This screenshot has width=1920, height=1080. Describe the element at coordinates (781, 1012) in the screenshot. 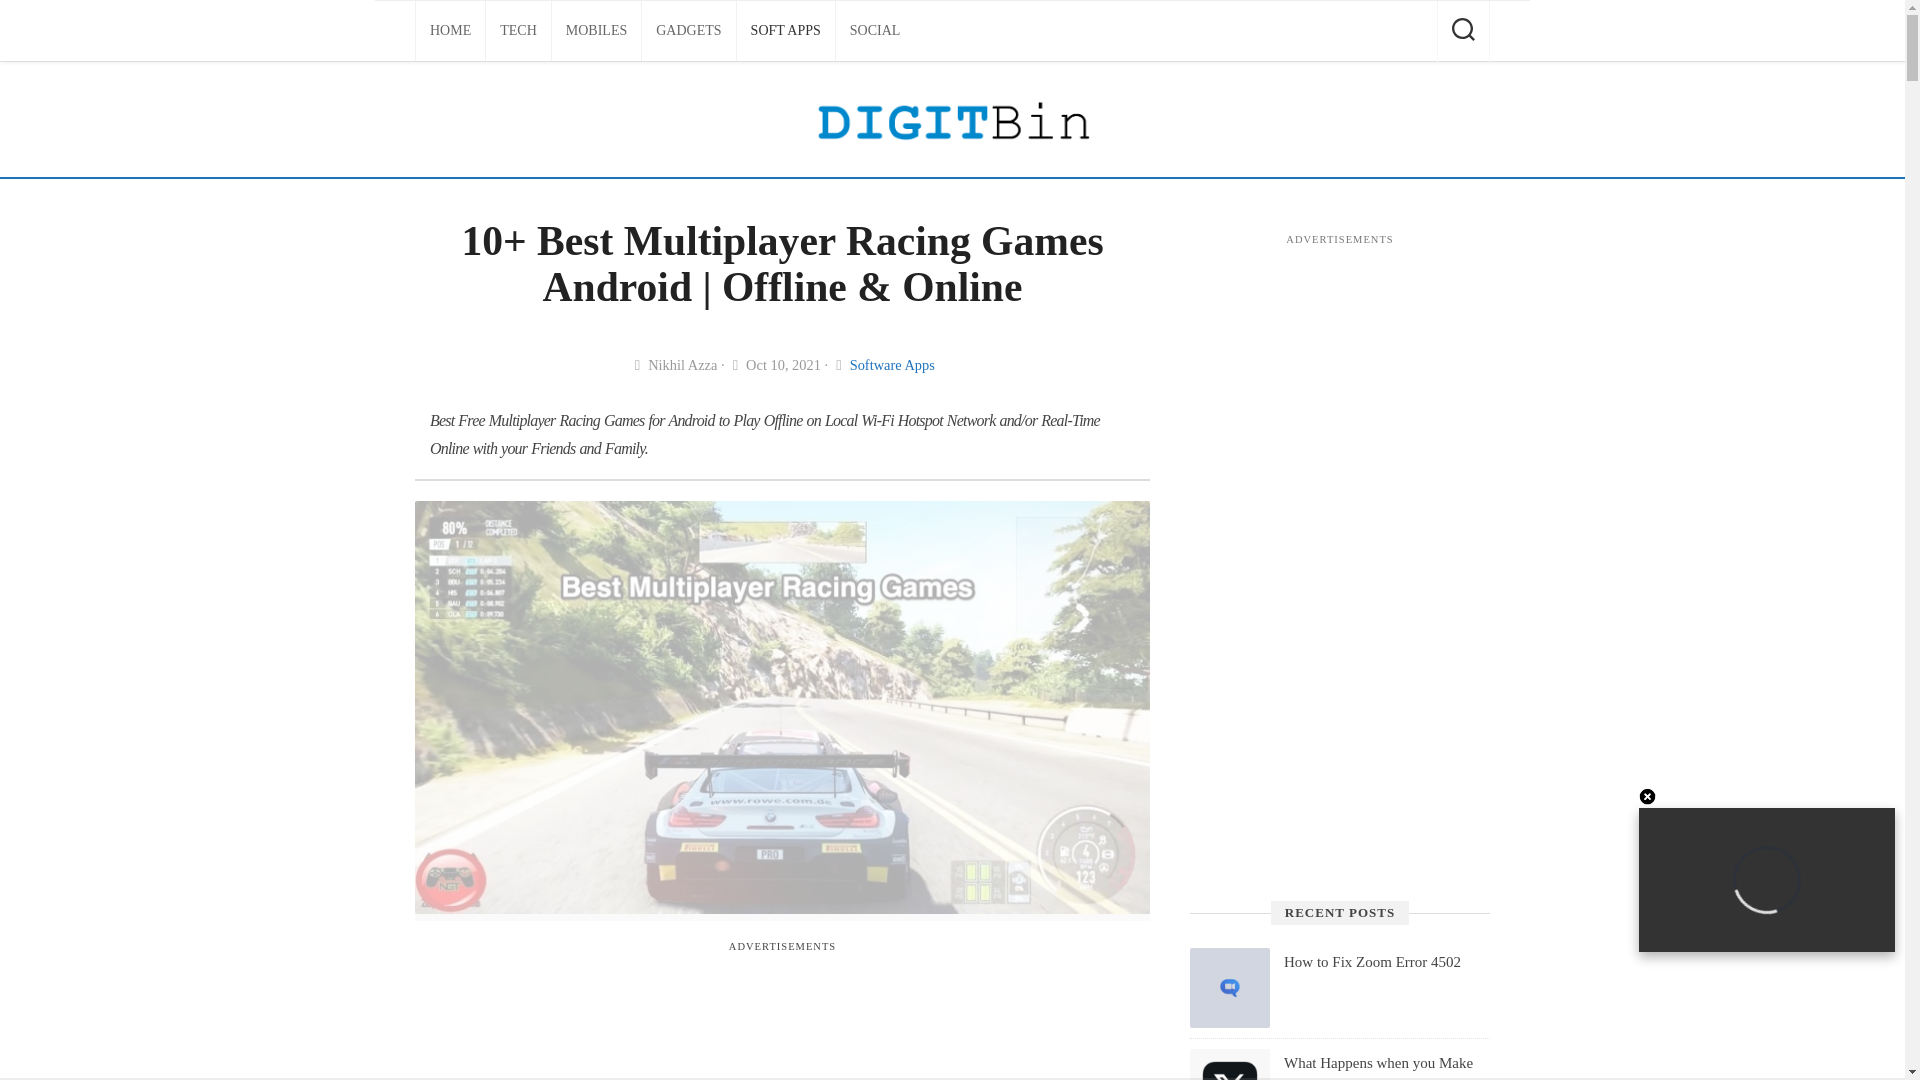

I see `Advertisement` at that location.